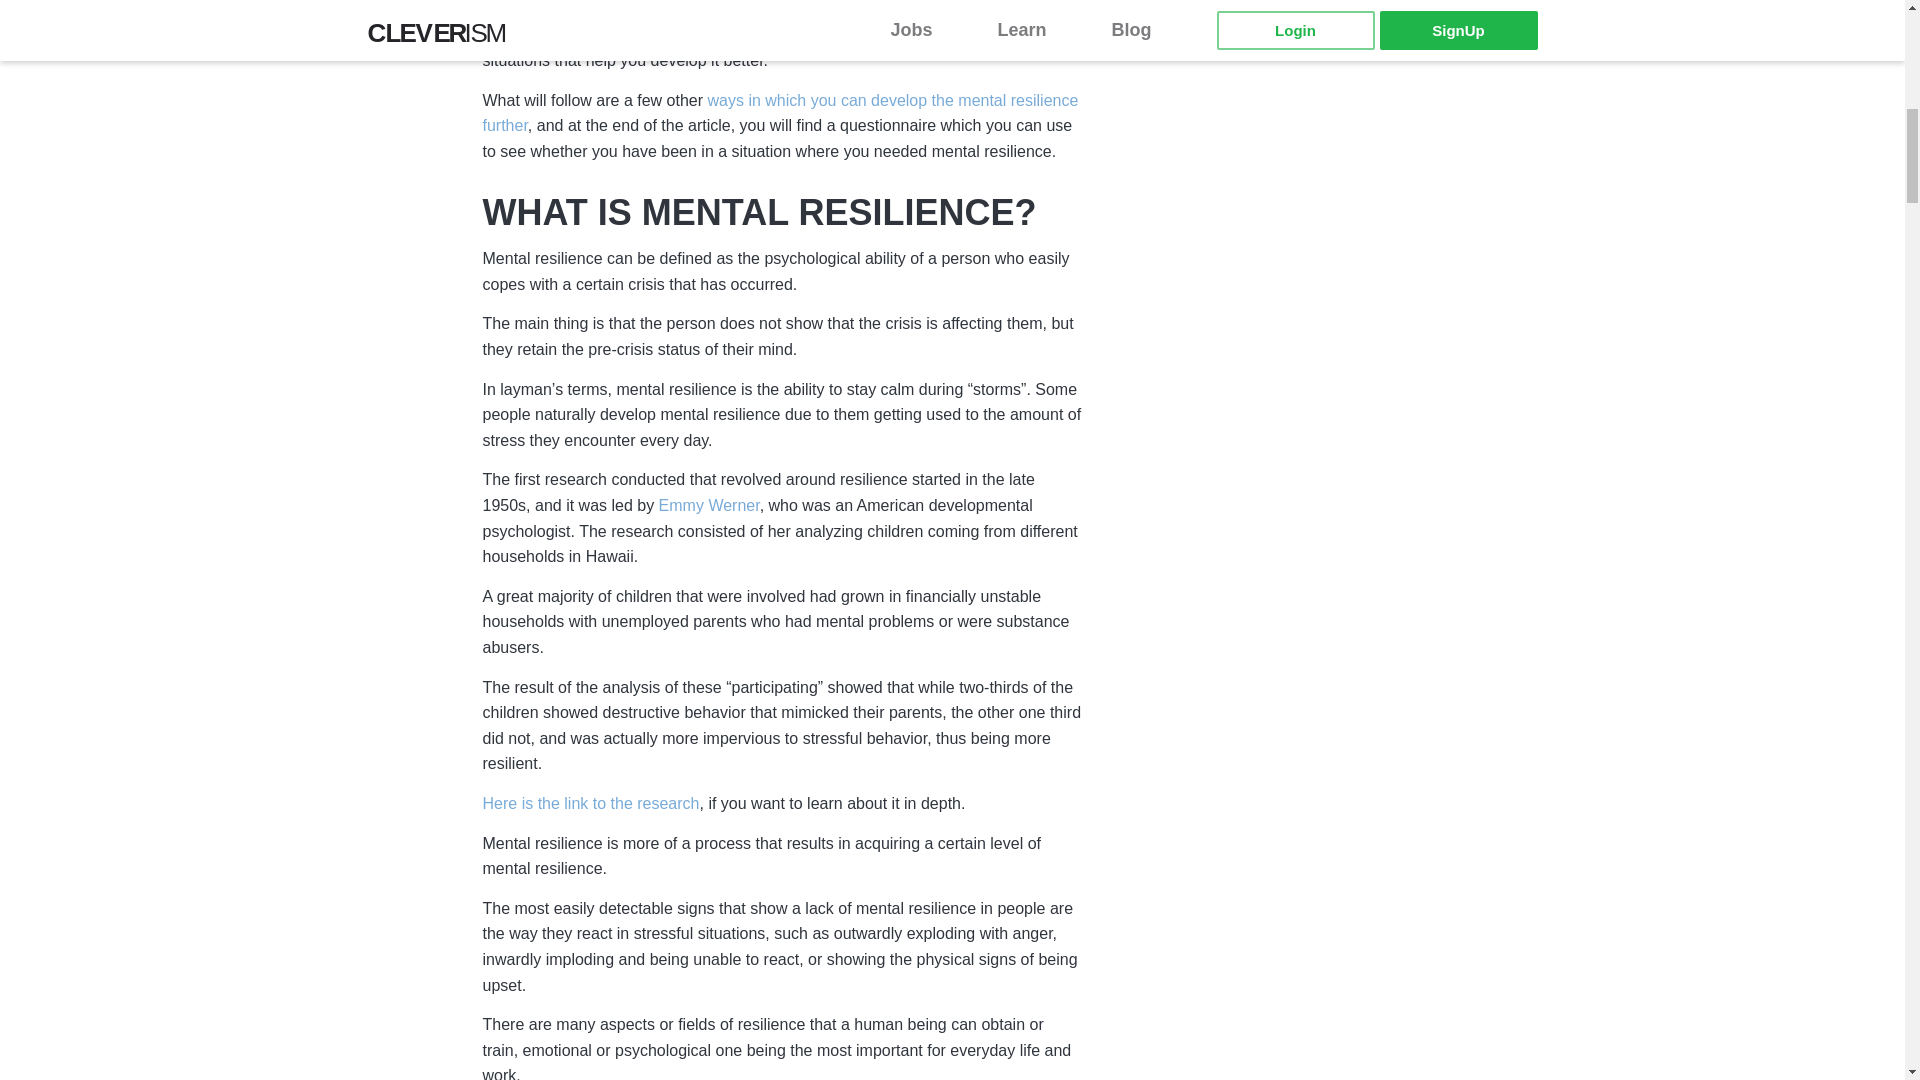 Image resolution: width=1920 pixels, height=1080 pixels. Describe the element at coordinates (779, 114) in the screenshot. I see `ways in which you can develop the mental resilience further` at that location.